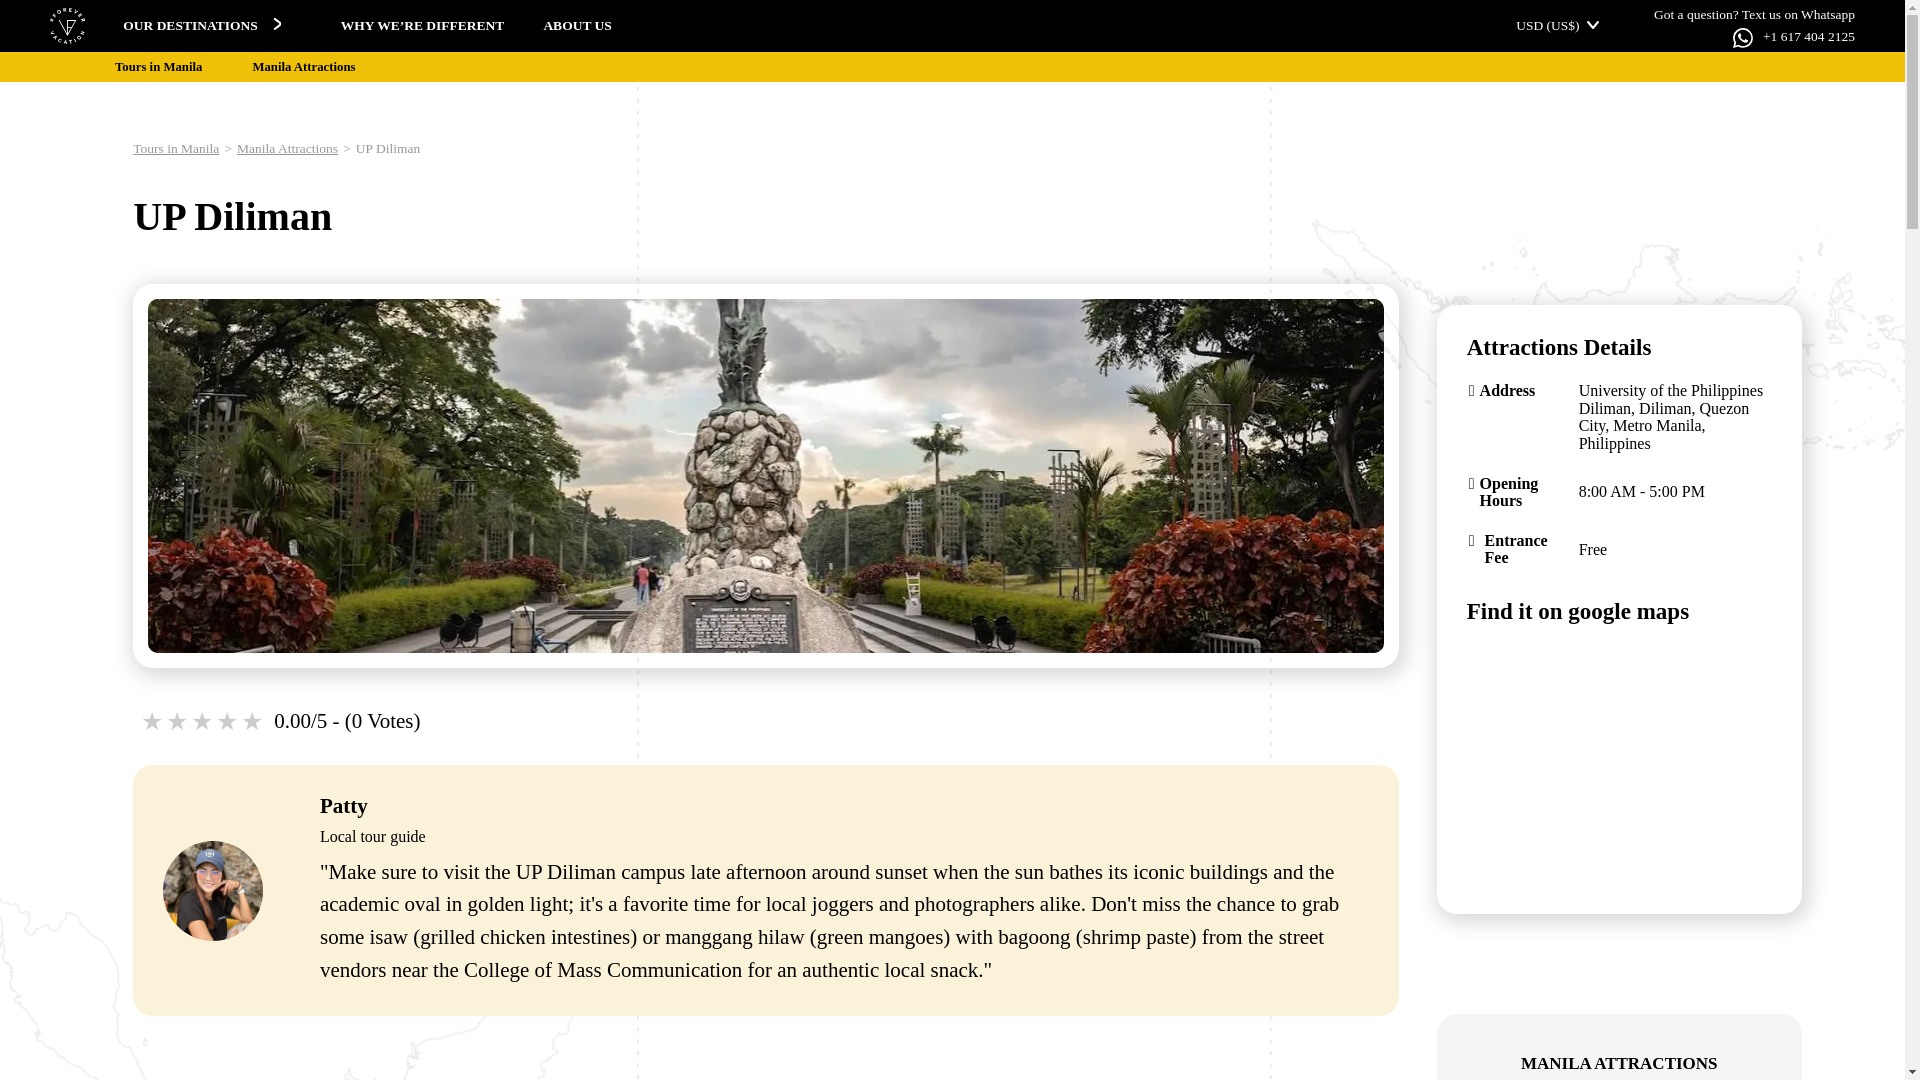 The width and height of the screenshot is (1920, 1080). What do you see at coordinates (152, 722) in the screenshot?
I see `1 stars` at bounding box center [152, 722].